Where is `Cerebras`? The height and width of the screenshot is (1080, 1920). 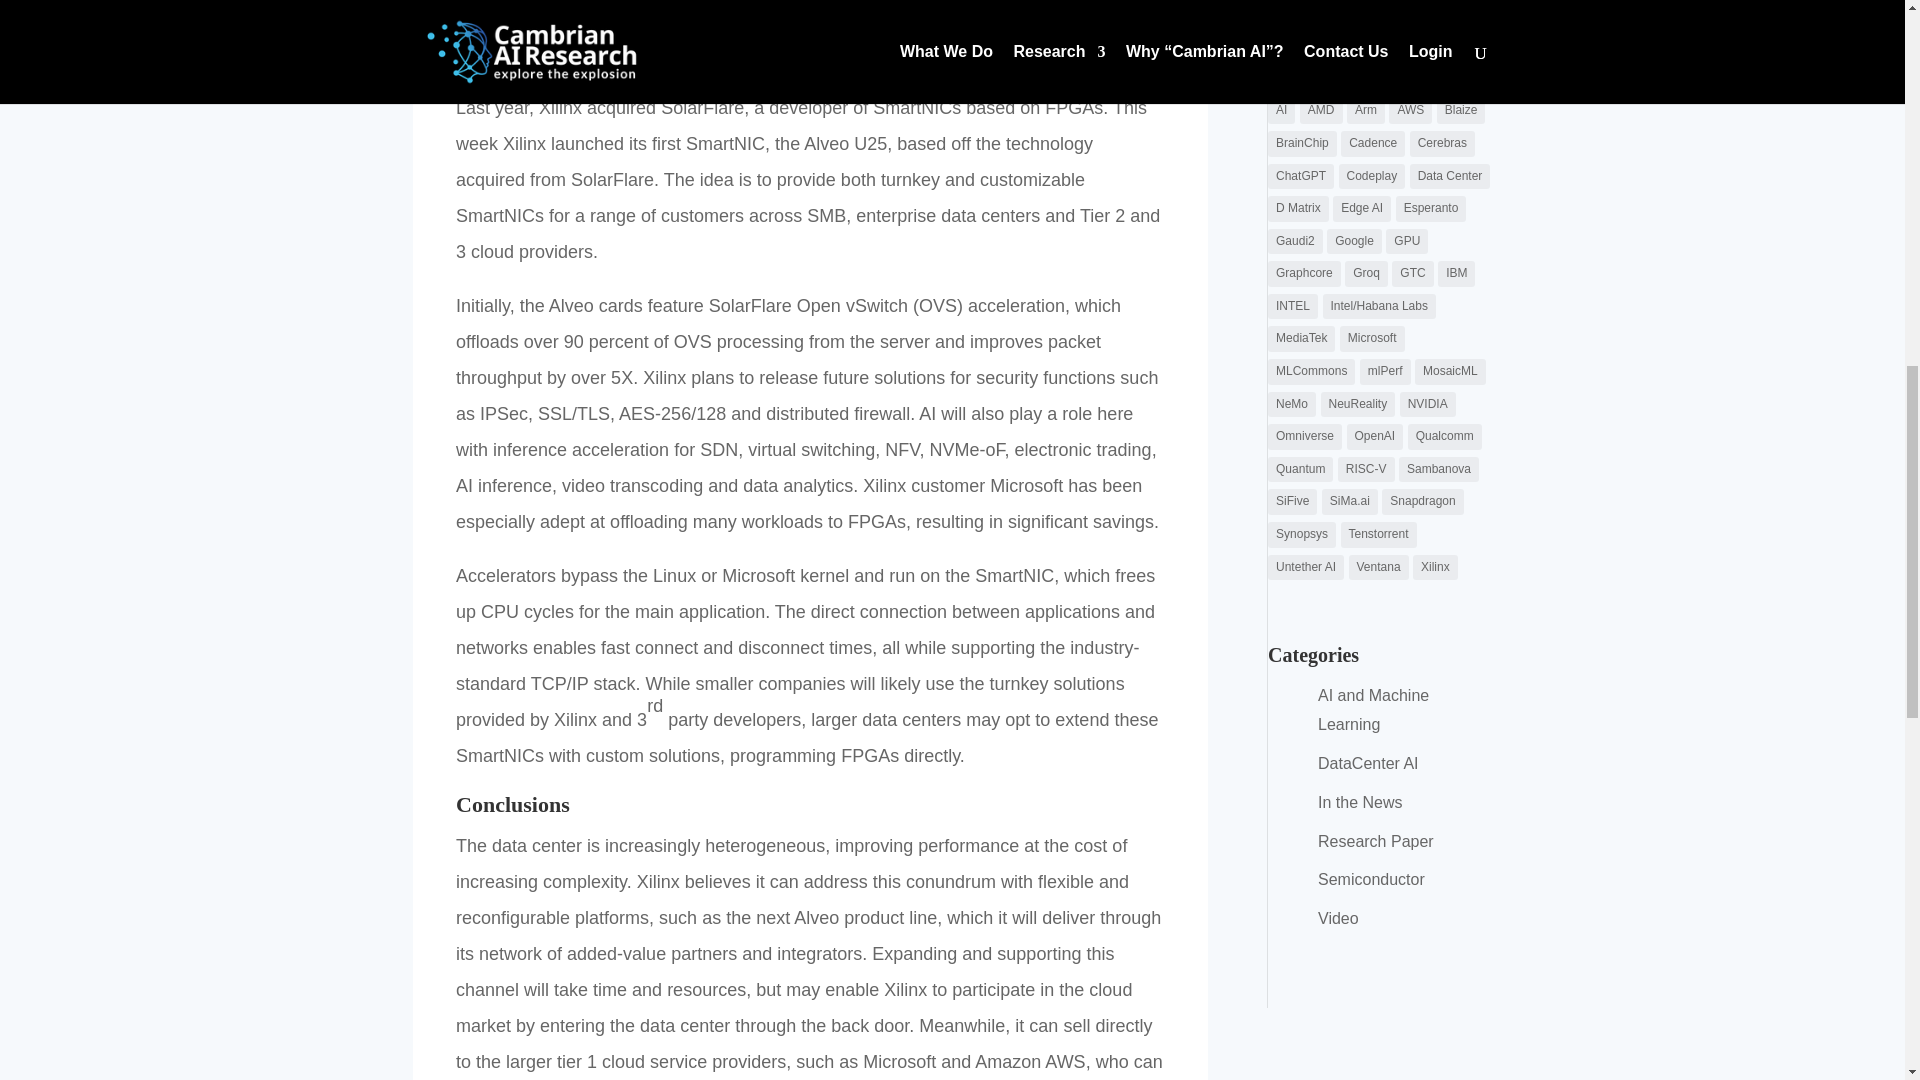 Cerebras is located at coordinates (1442, 143).